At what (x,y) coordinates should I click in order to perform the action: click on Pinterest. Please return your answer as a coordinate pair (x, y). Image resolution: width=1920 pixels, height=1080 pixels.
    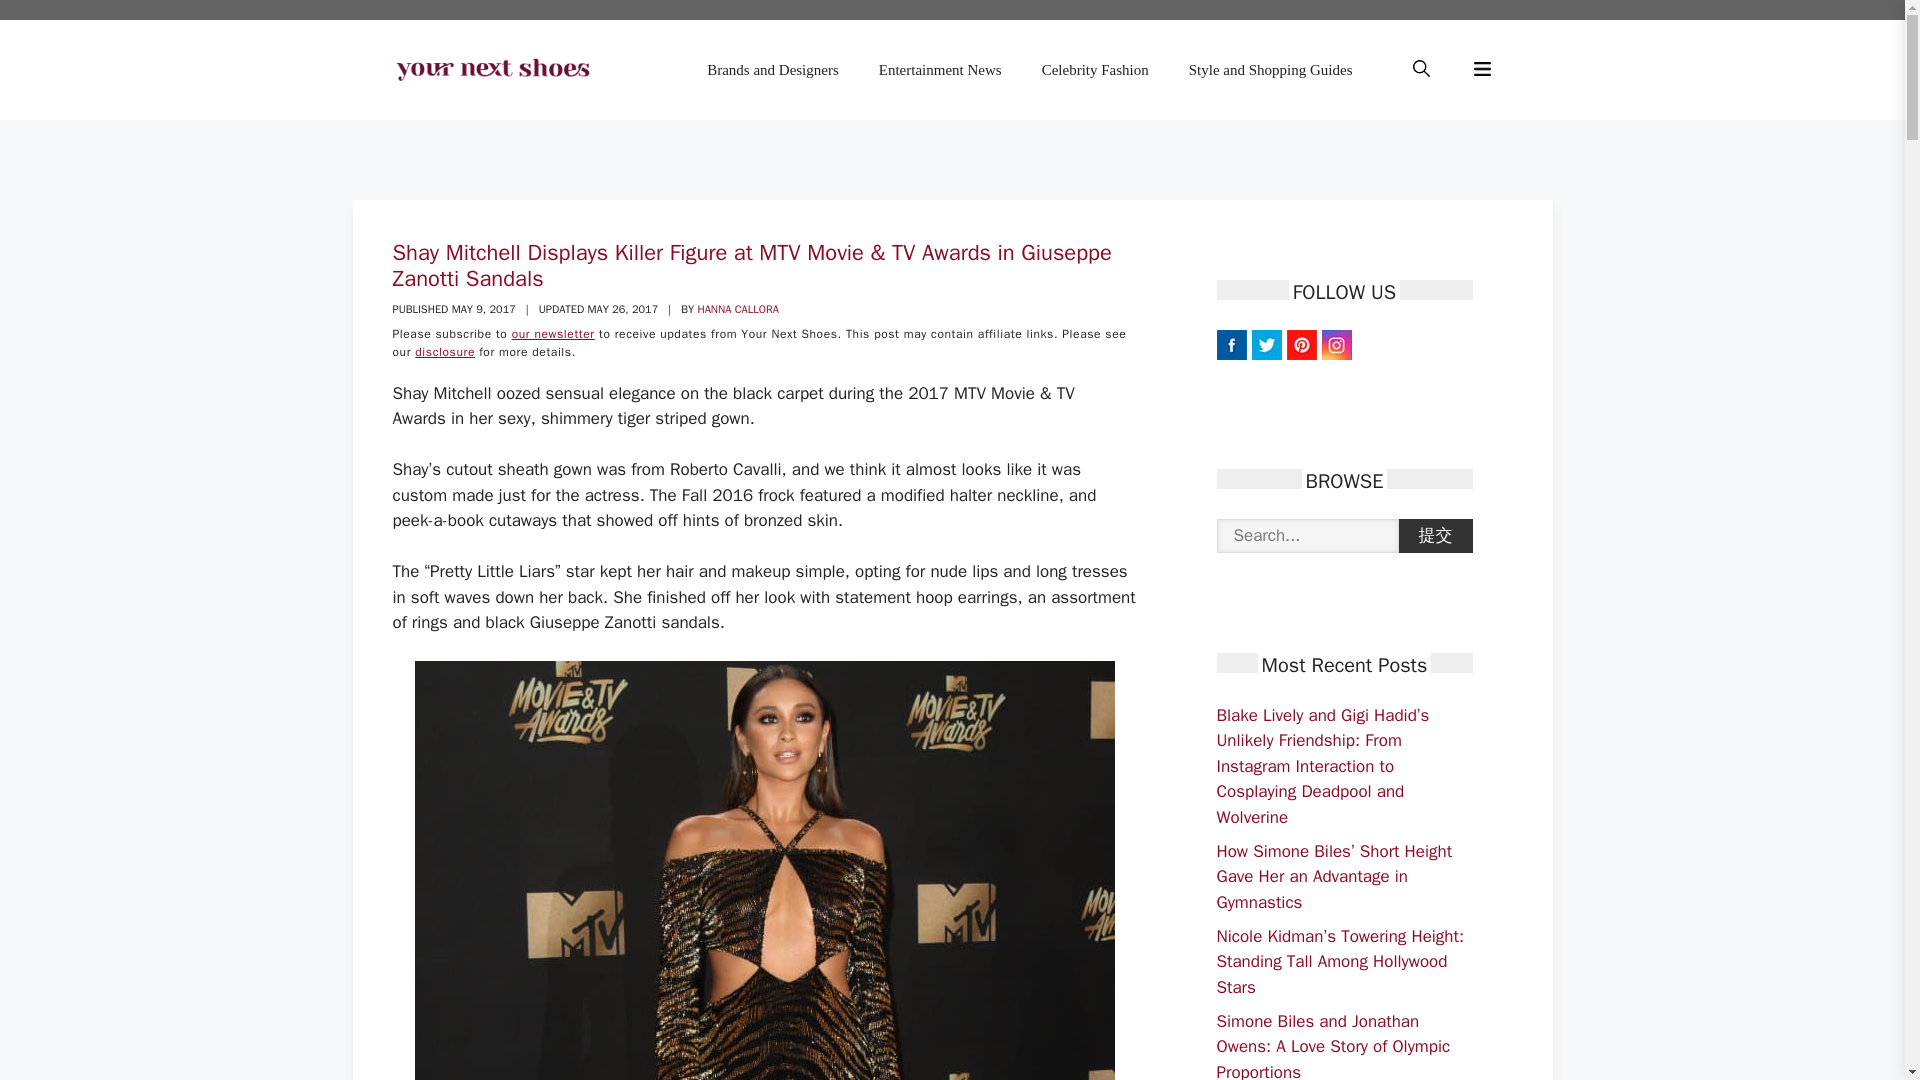
    Looking at the image, I should click on (1300, 344).